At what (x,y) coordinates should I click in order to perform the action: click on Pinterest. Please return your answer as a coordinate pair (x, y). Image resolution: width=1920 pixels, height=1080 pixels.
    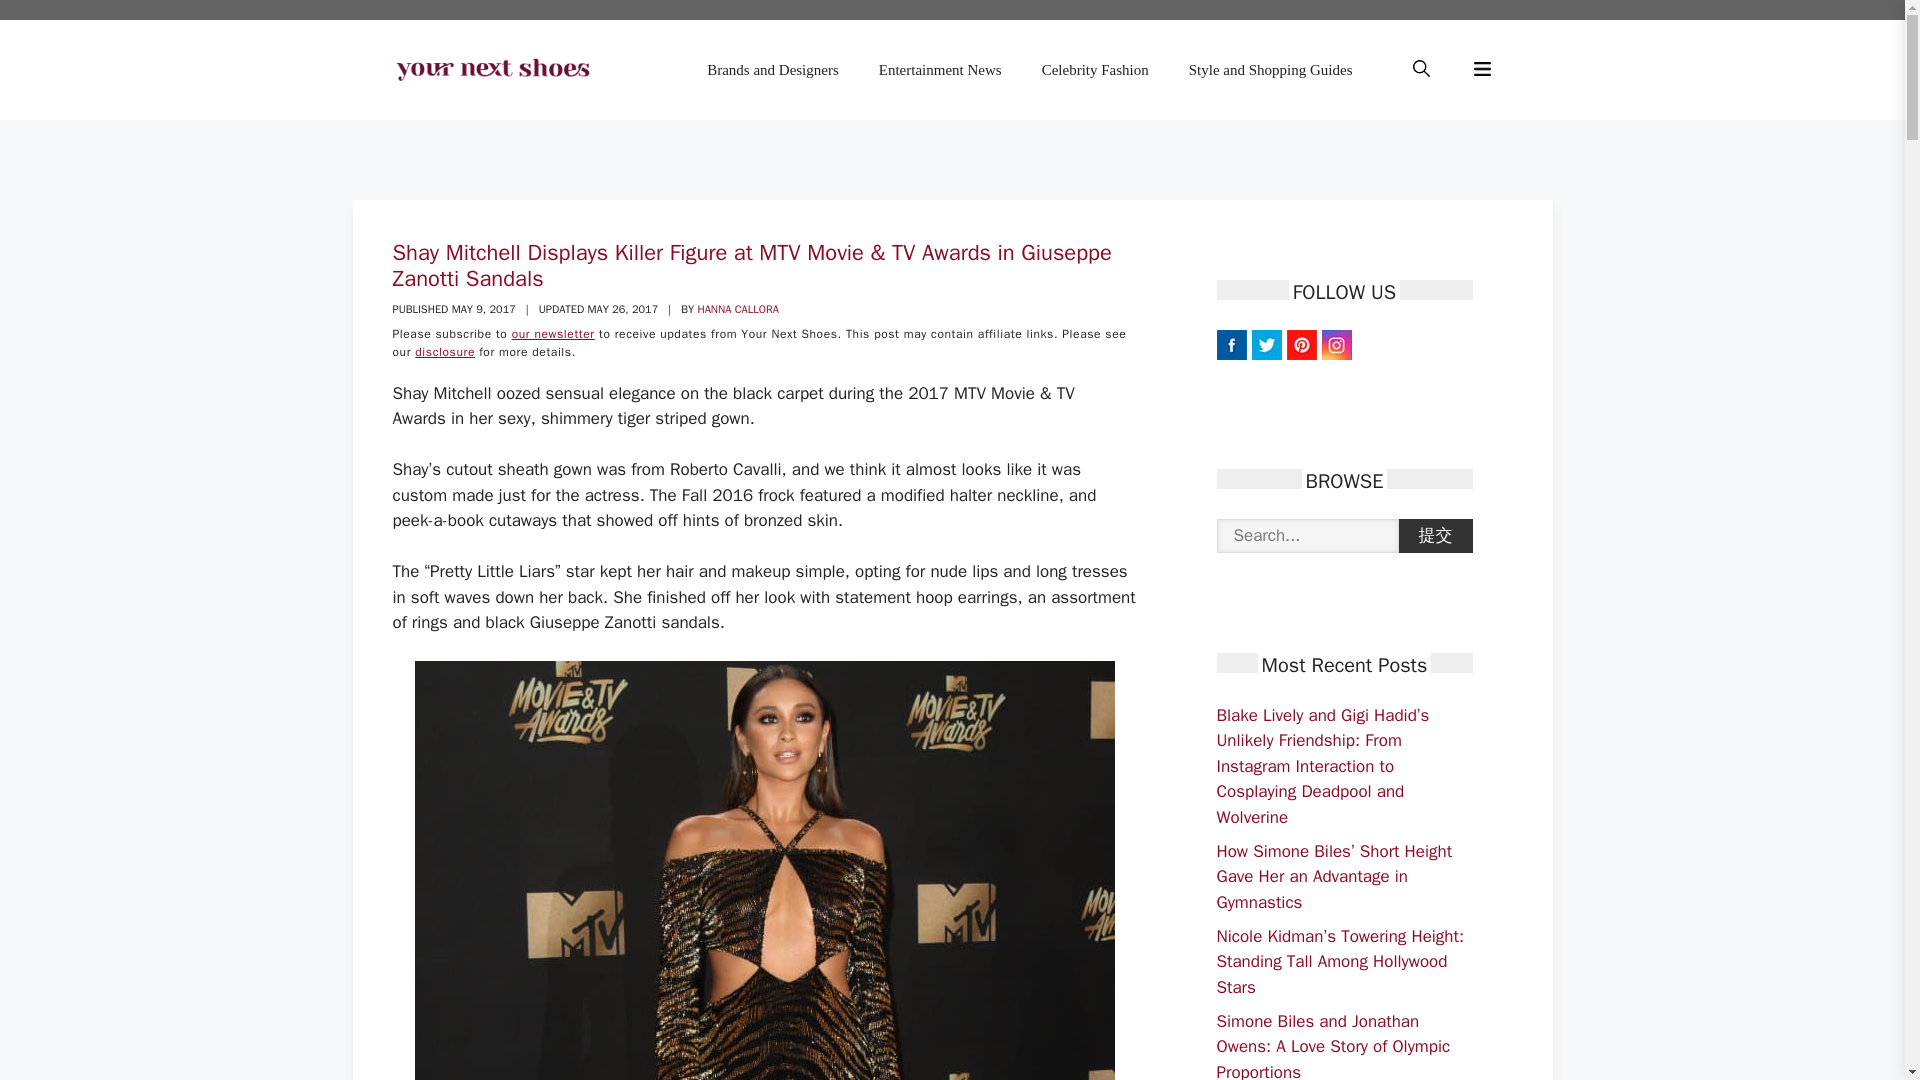
    Looking at the image, I should click on (1300, 344).